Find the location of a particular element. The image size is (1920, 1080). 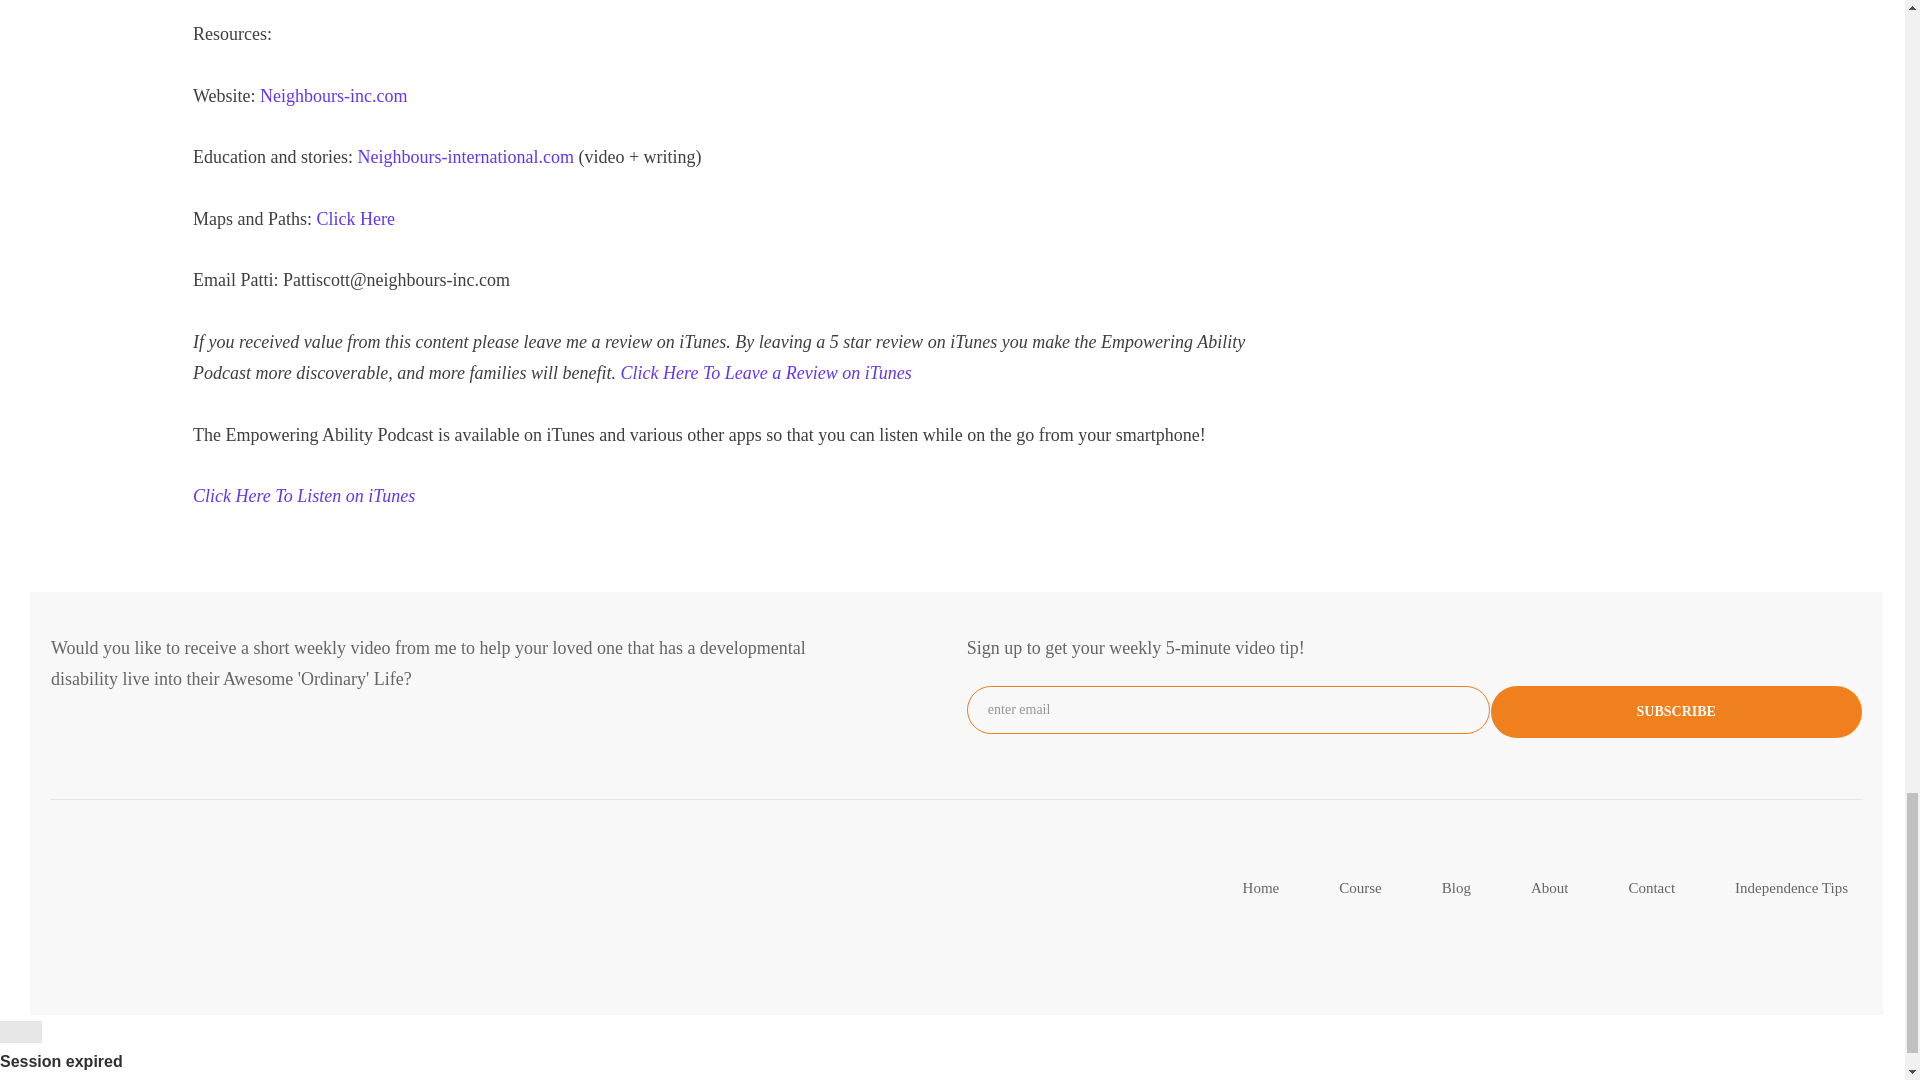

Neighbours-international.com is located at coordinates (467, 156).